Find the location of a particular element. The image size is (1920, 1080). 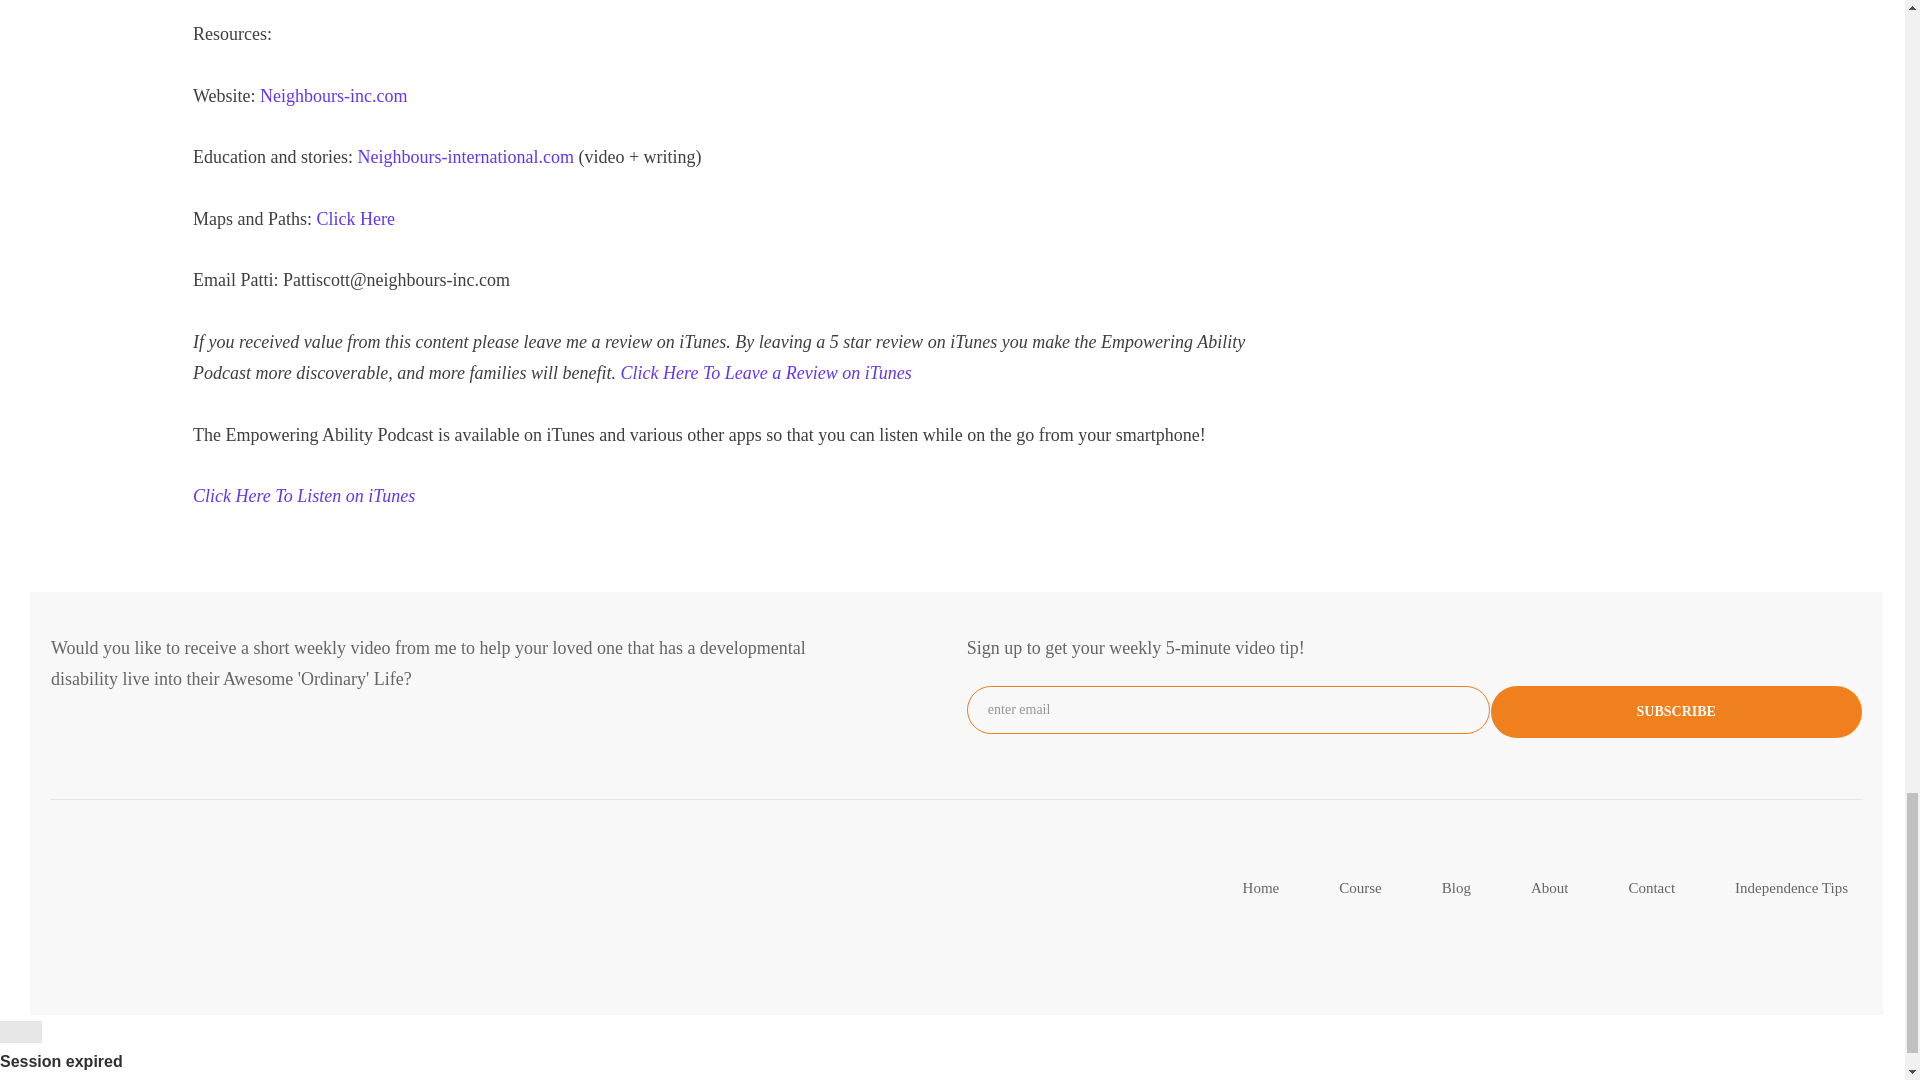

Neighbours-international.com is located at coordinates (467, 156).